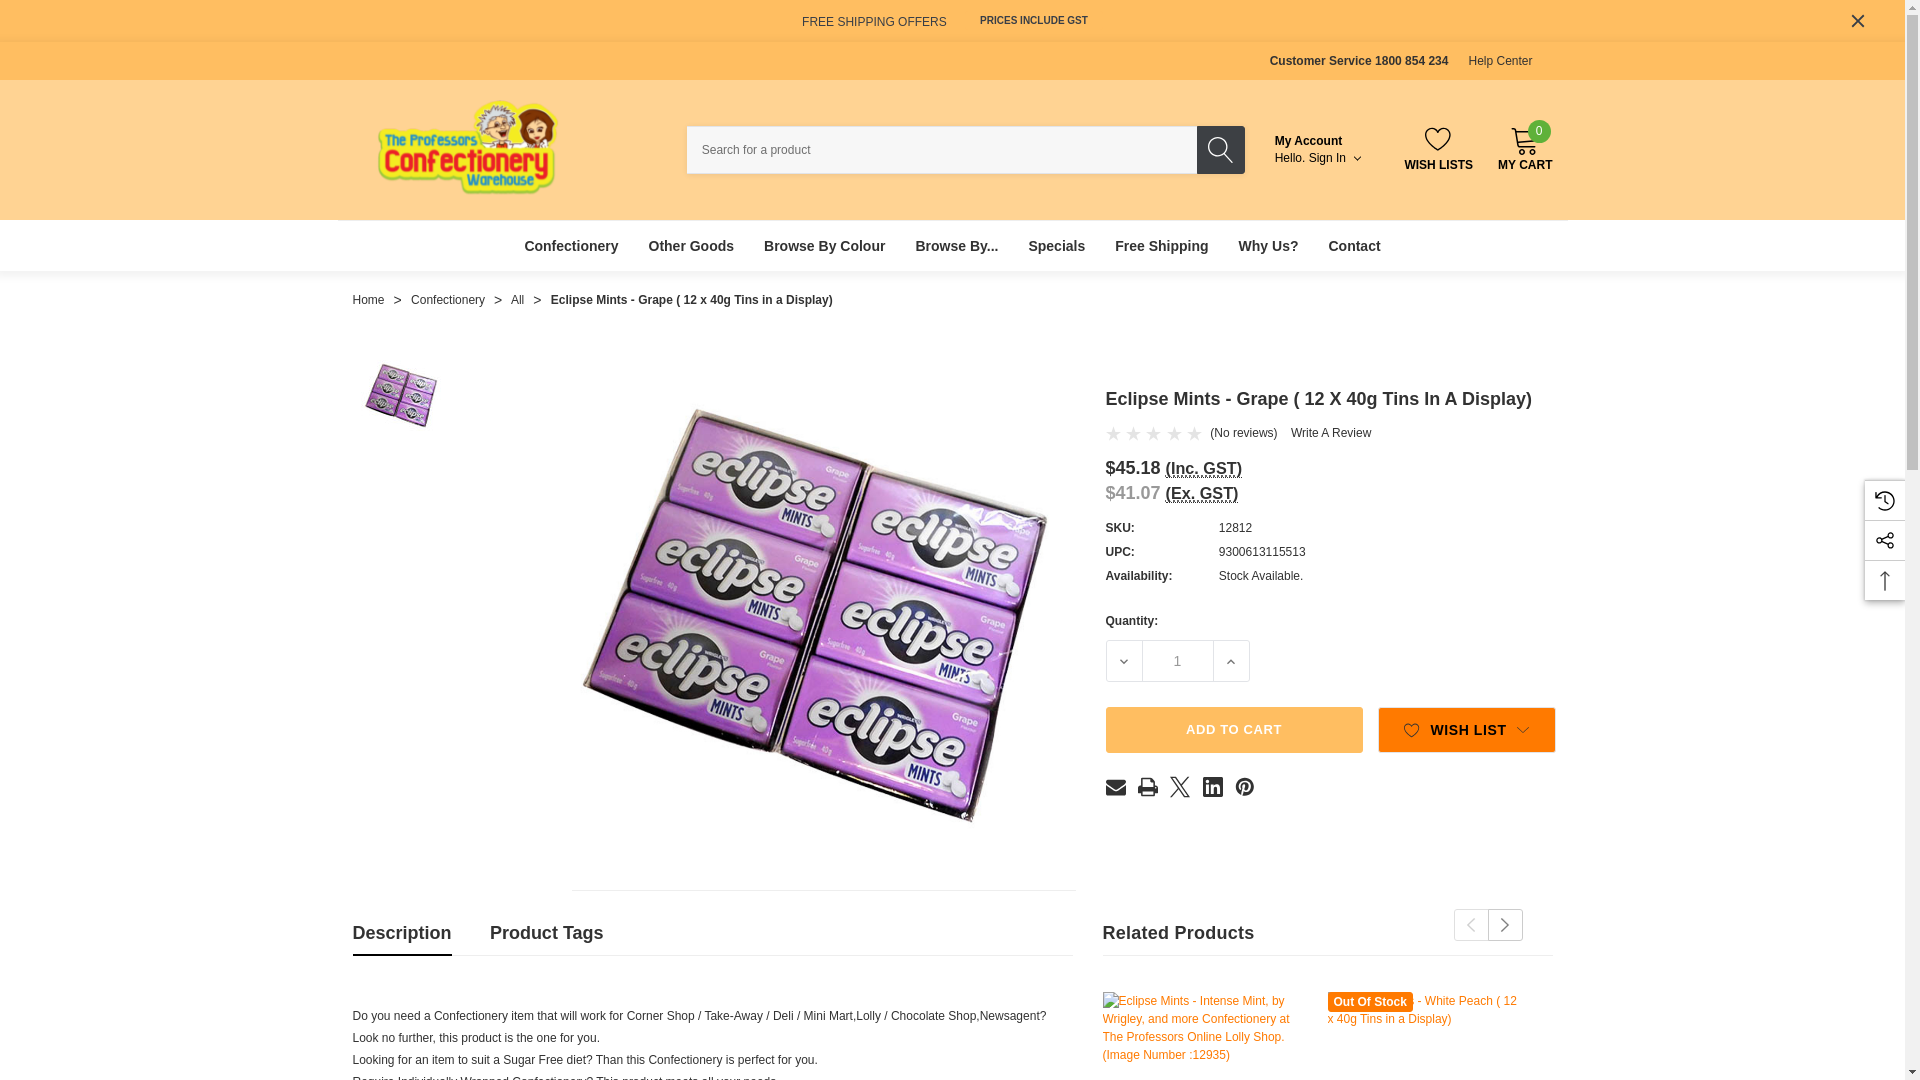  I want to click on Close Close, so click(1524, 148).